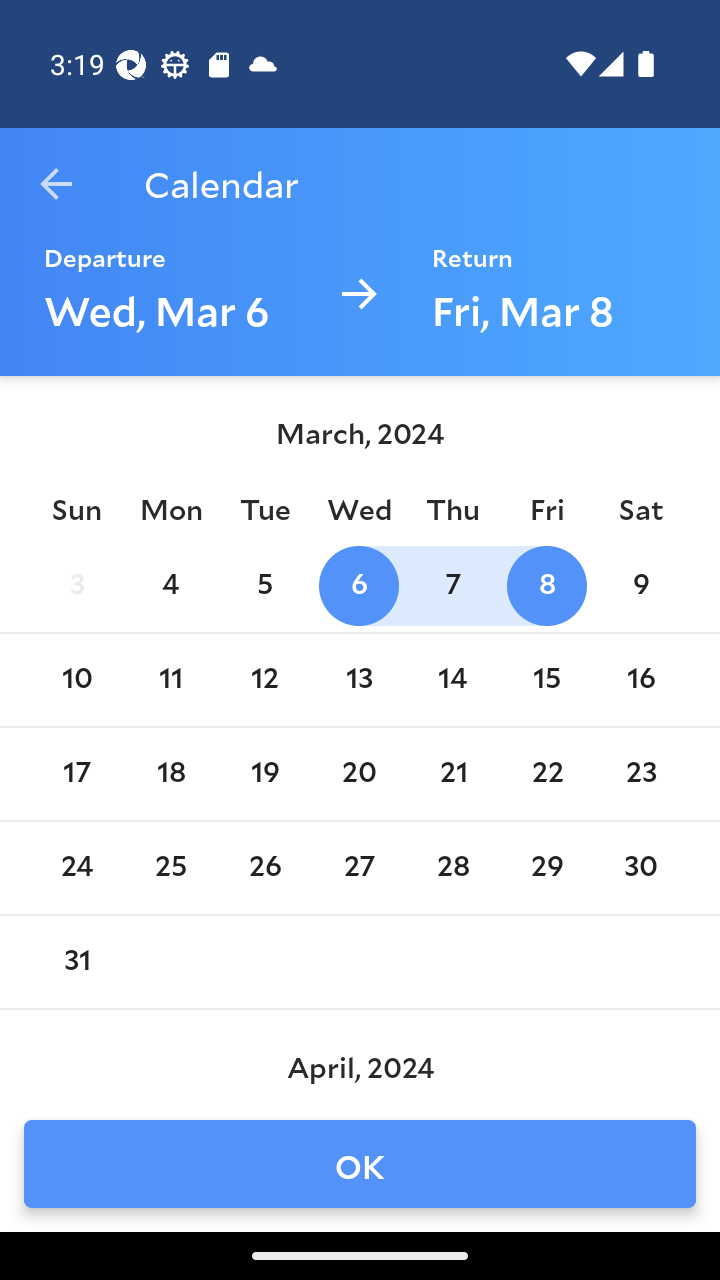  Describe the element at coordinates (453, 586) in the screenshot. I see `7` at that location.